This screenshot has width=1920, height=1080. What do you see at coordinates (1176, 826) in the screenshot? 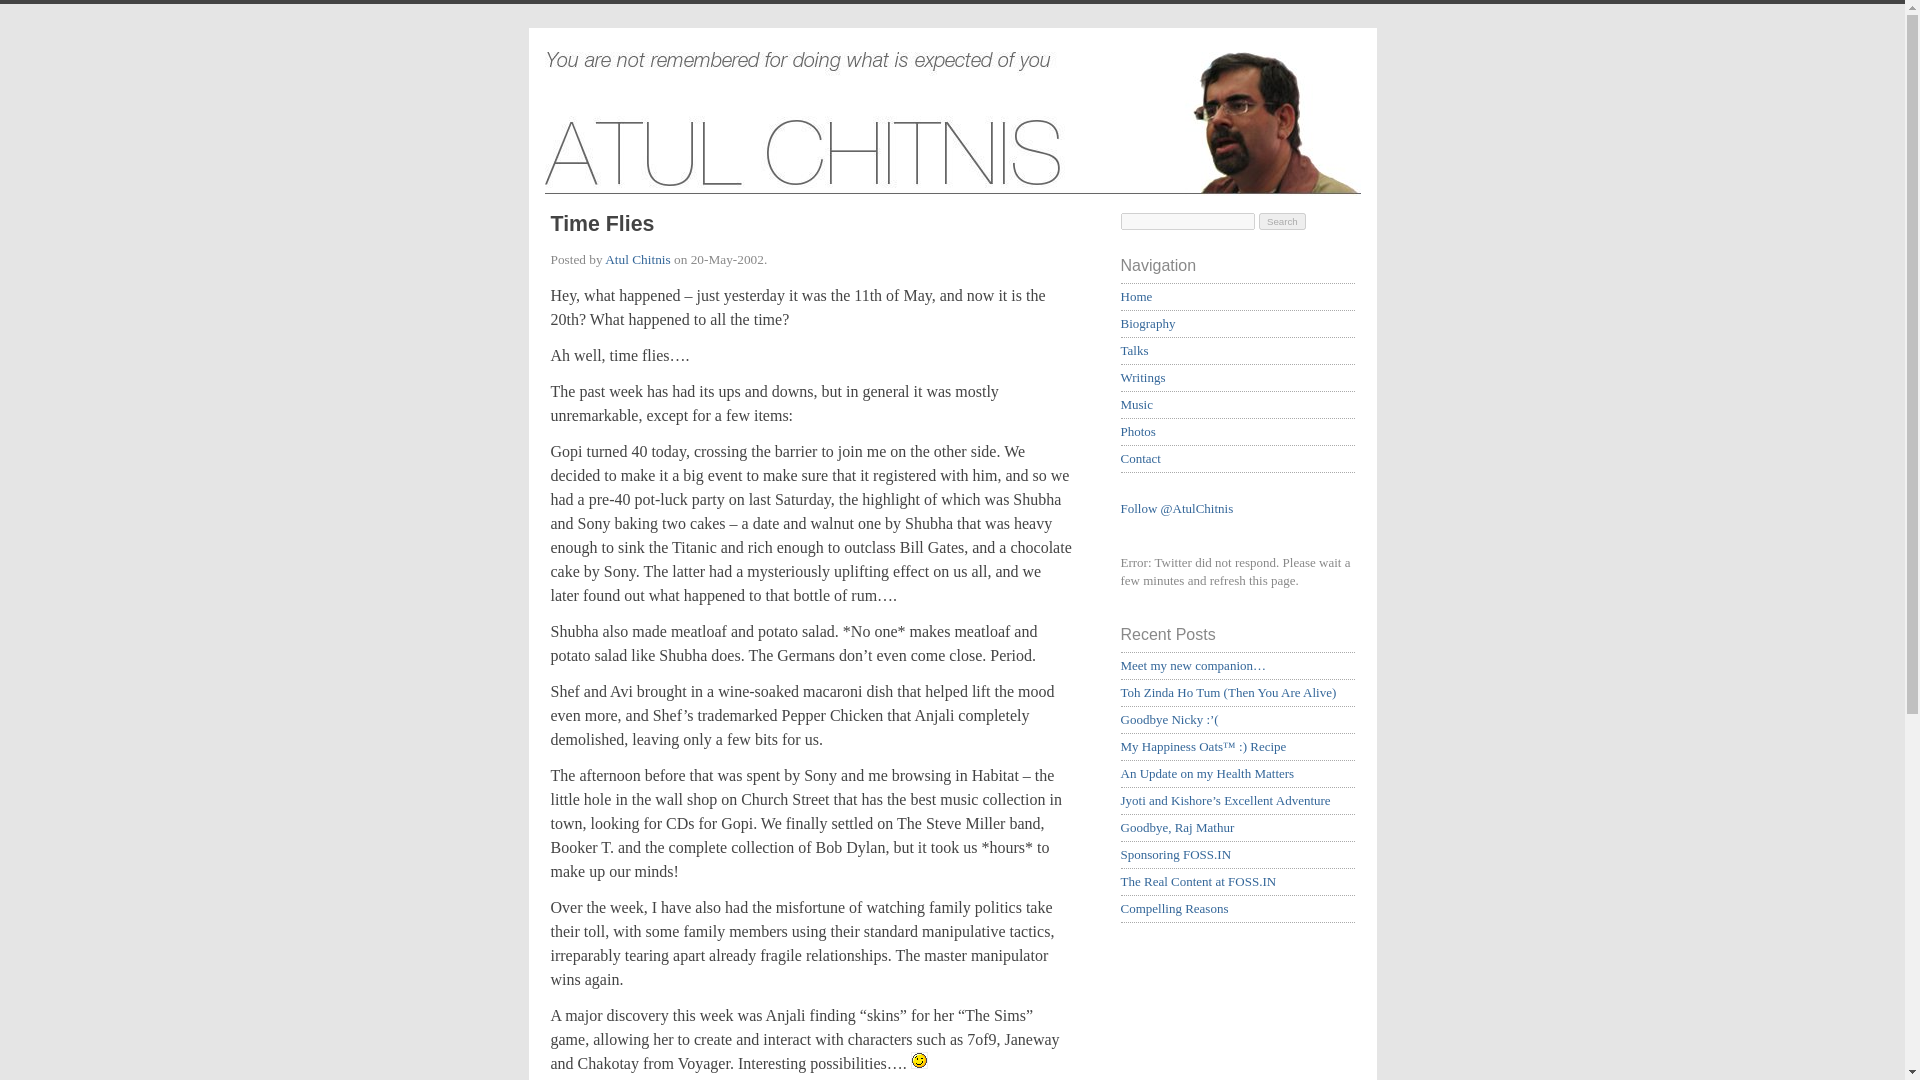
I see `Goodbye, Raj Mathur` at bounding box center [1176, 826].